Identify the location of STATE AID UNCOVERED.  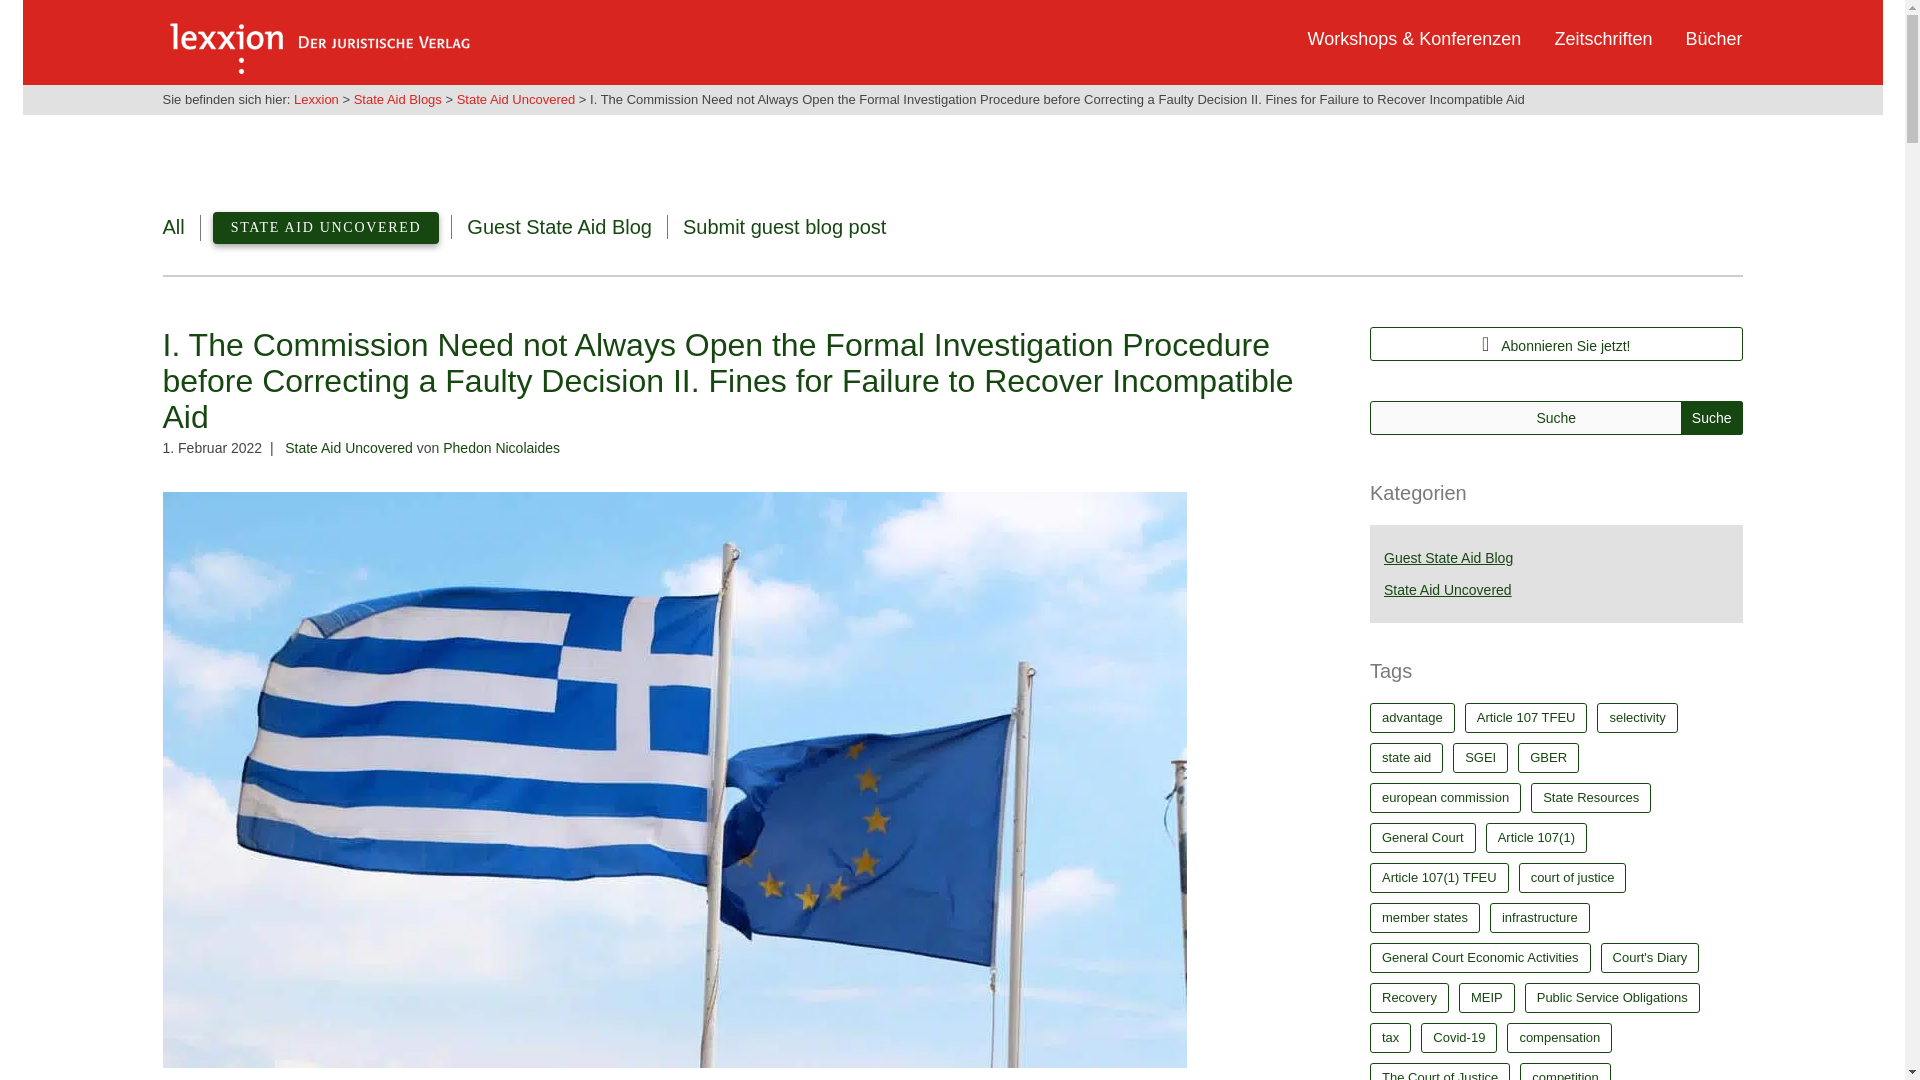
(326, 228).